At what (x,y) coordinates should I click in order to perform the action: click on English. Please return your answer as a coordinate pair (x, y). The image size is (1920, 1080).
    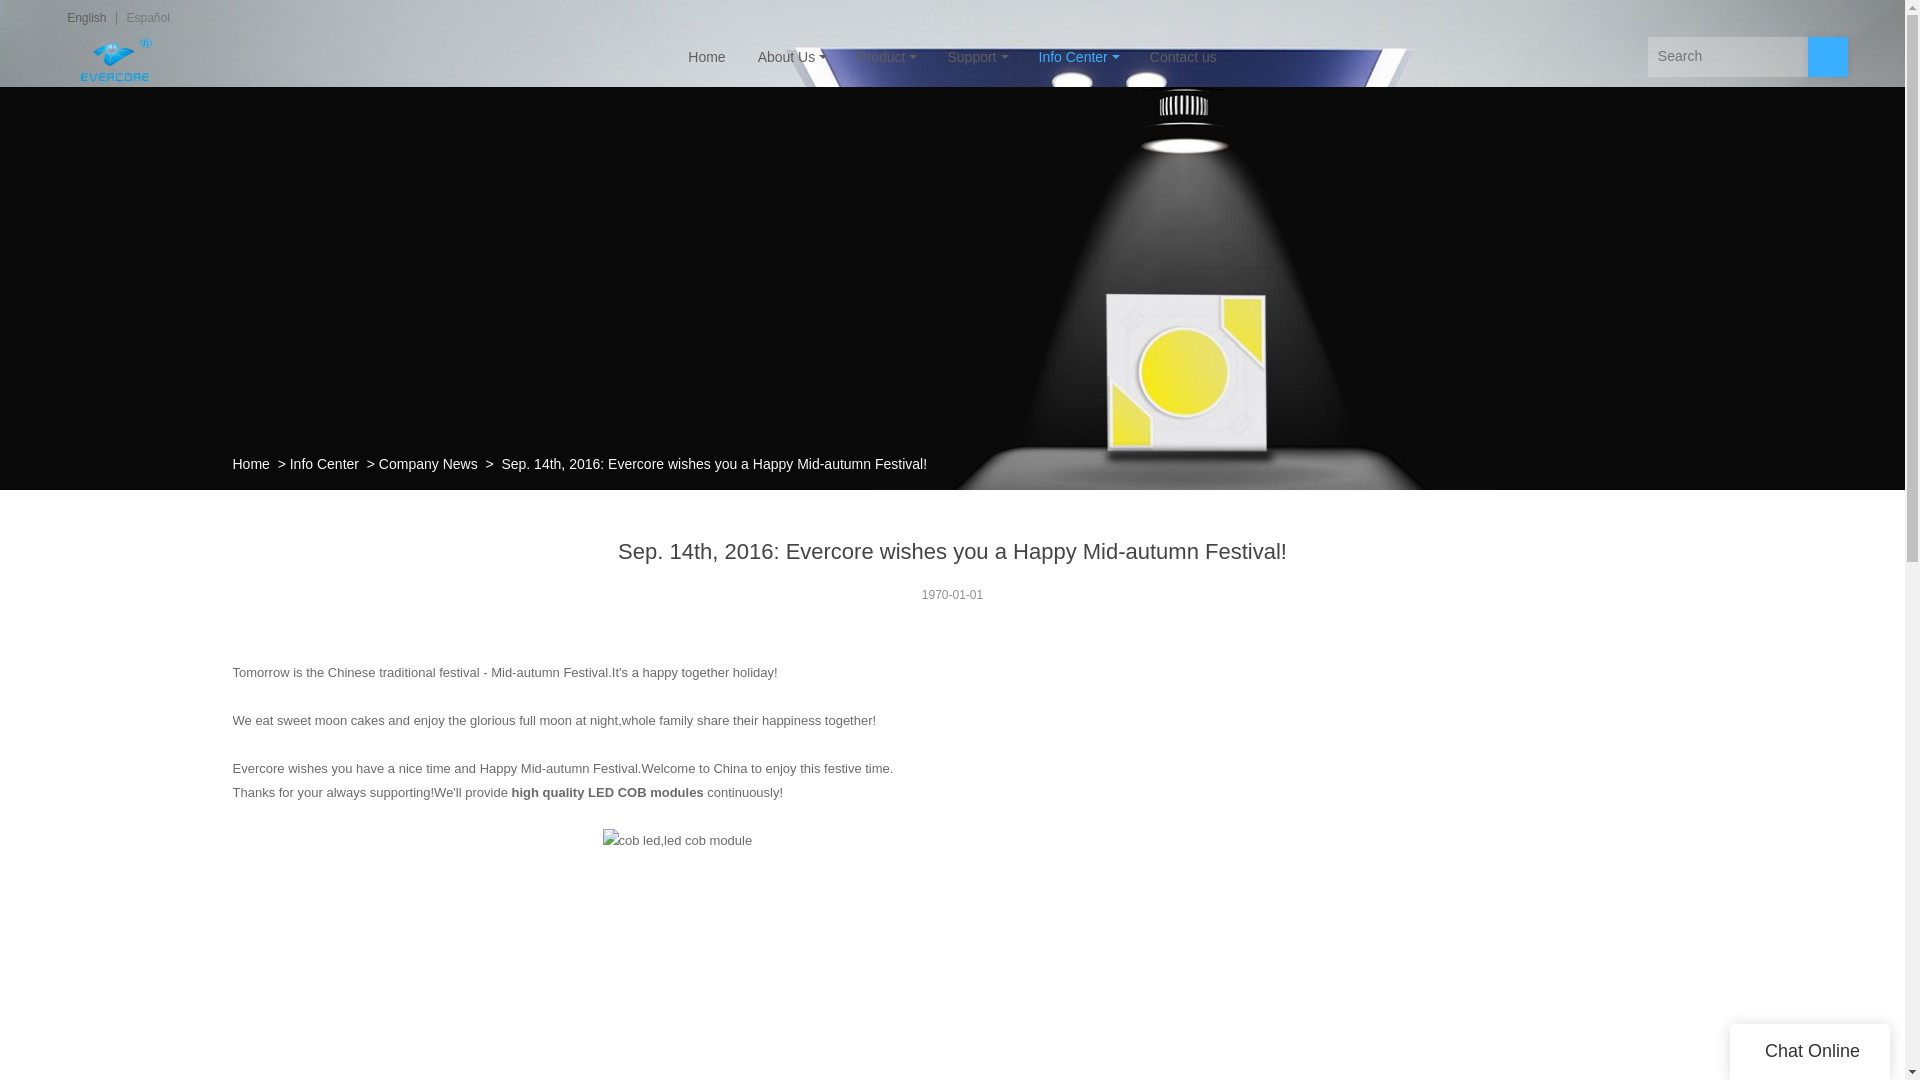
    Looking at the image, I should click on (86, 17).